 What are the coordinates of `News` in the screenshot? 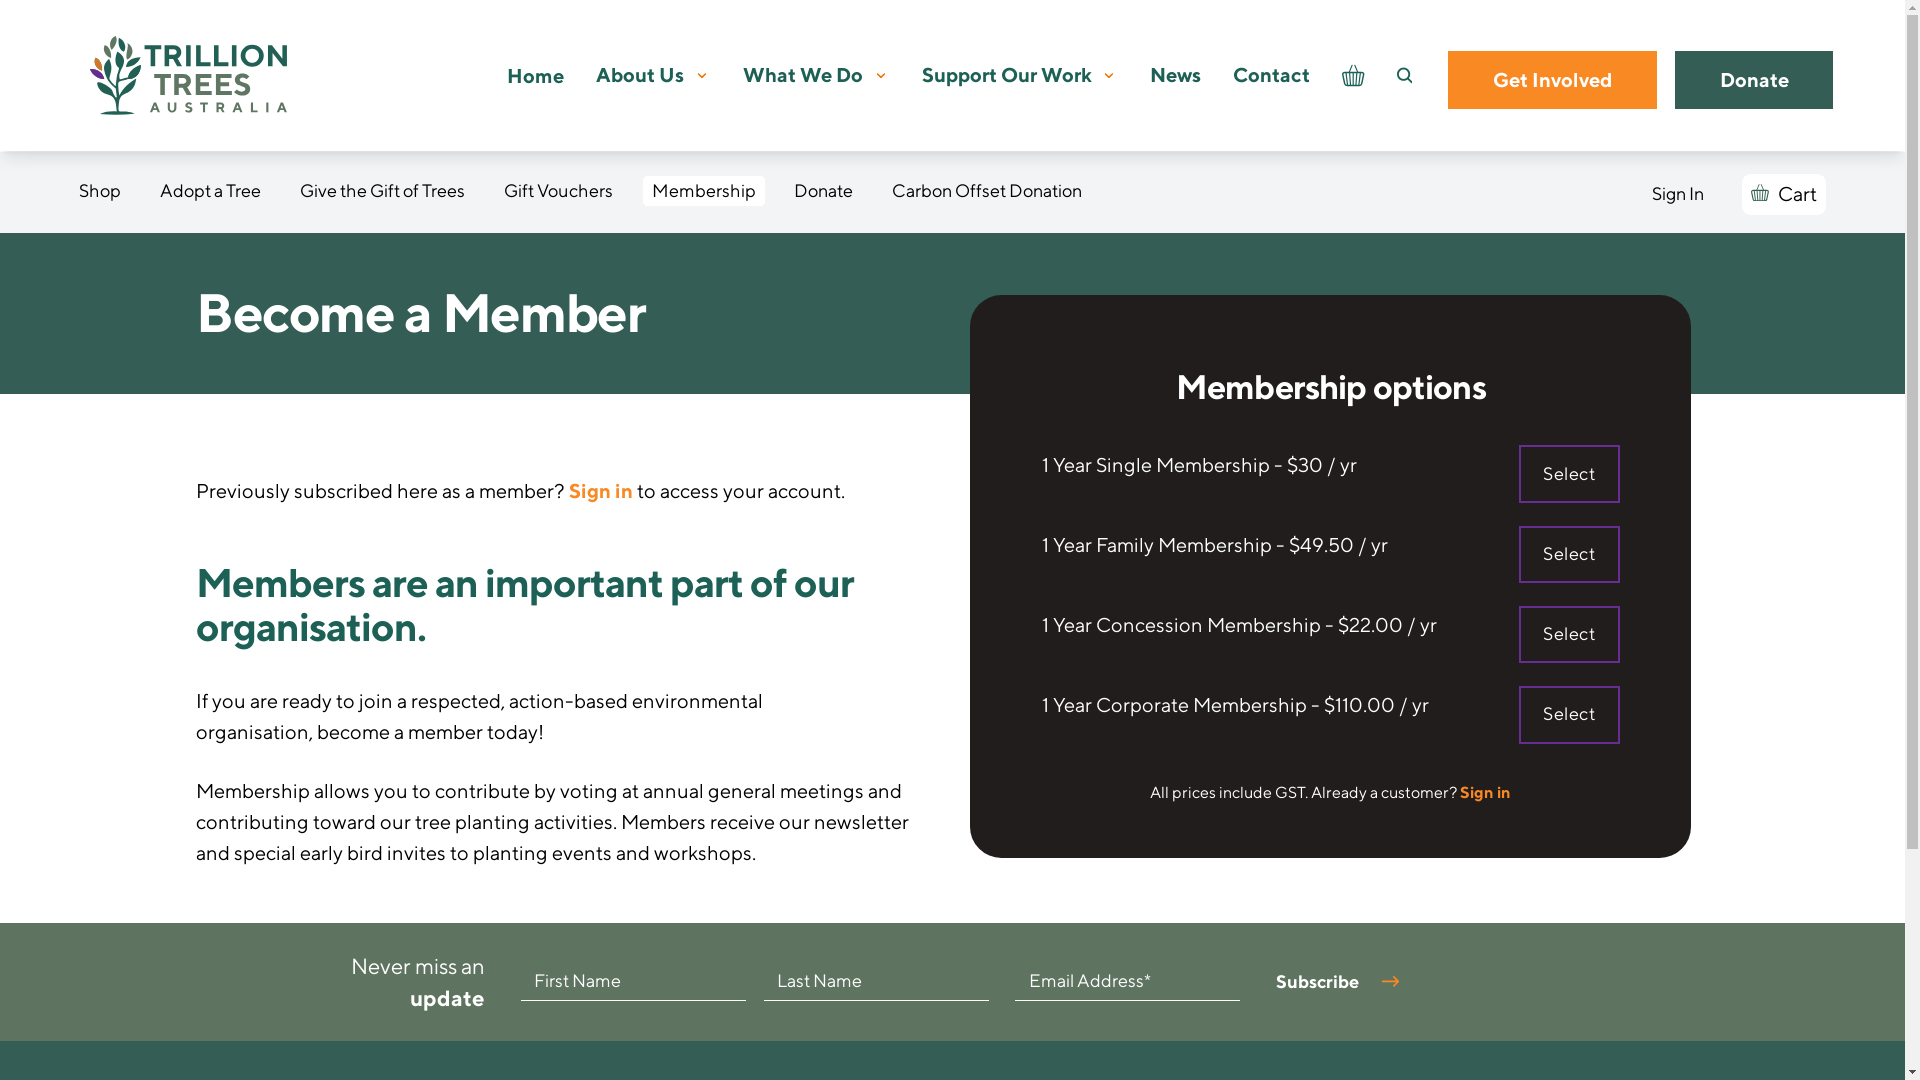 It's located at (1176, 76).